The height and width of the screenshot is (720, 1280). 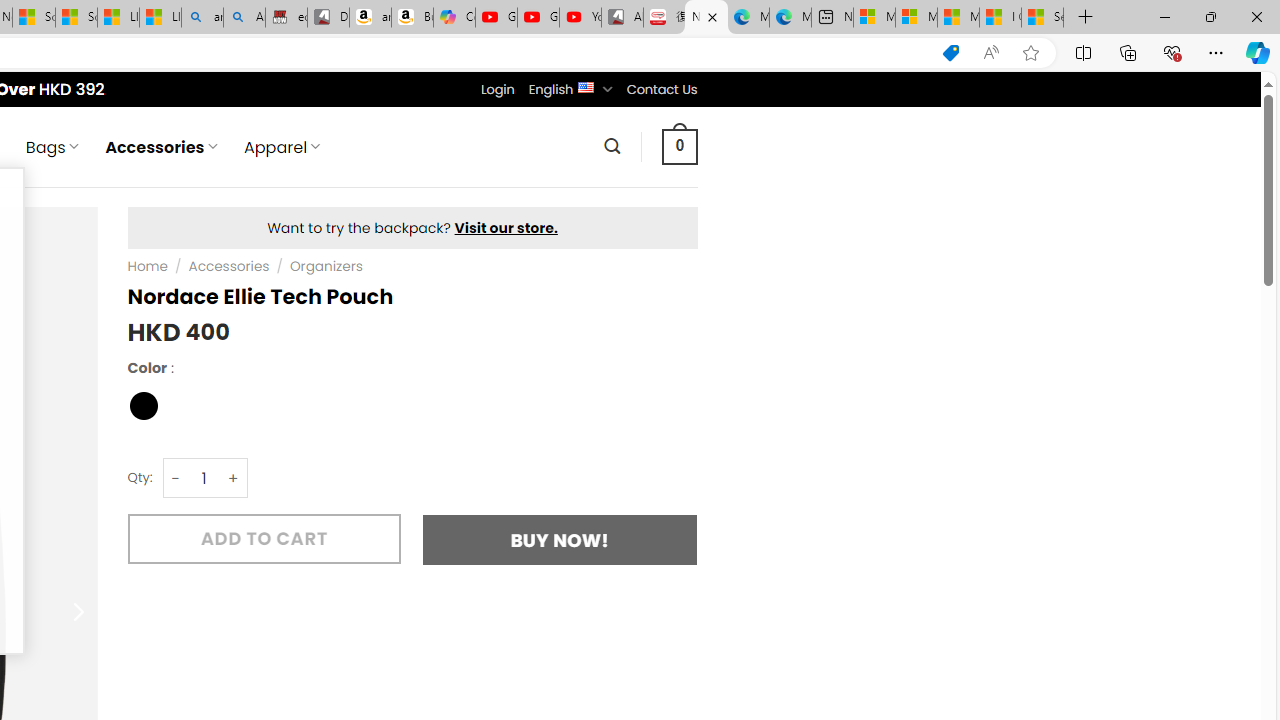 I want to click on Microsoft account | Privacy, so click(x=916, y=18).